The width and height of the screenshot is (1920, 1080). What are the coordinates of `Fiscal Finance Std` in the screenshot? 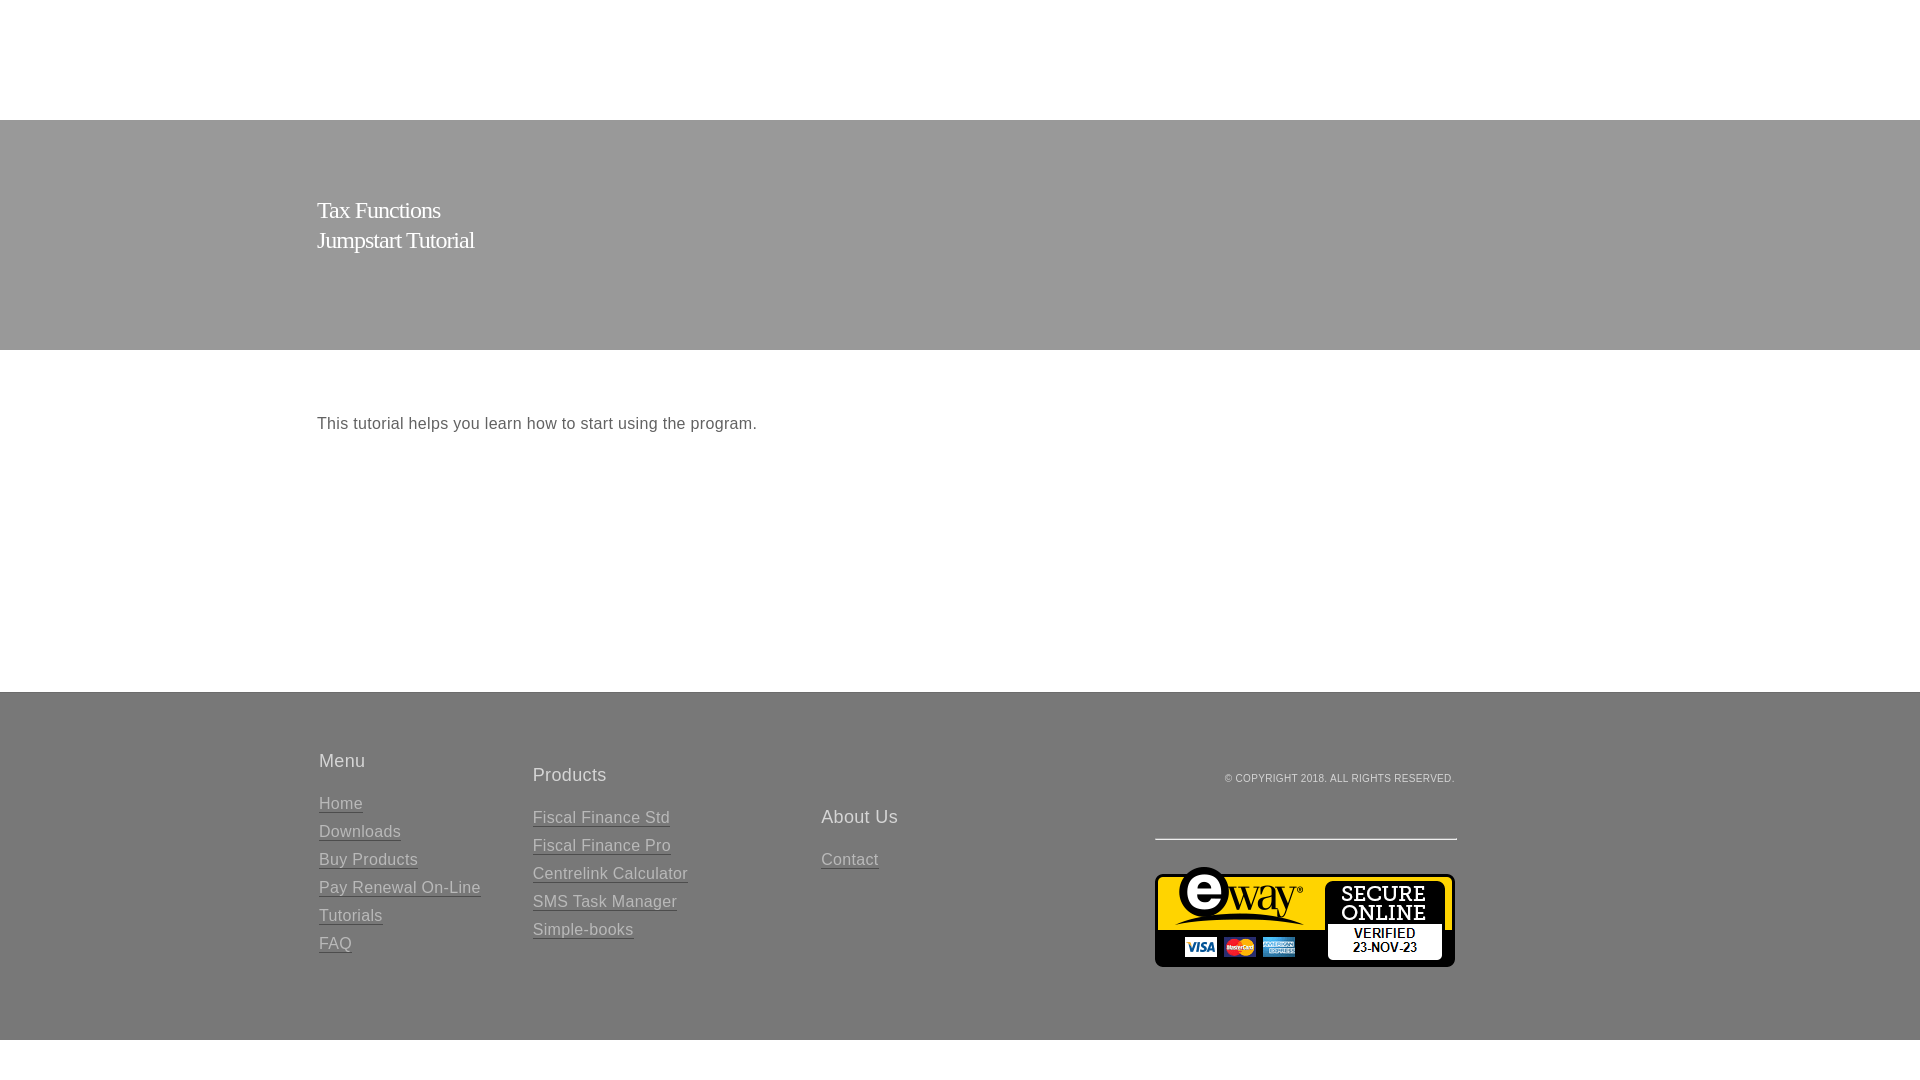 It's located at (602, 818).